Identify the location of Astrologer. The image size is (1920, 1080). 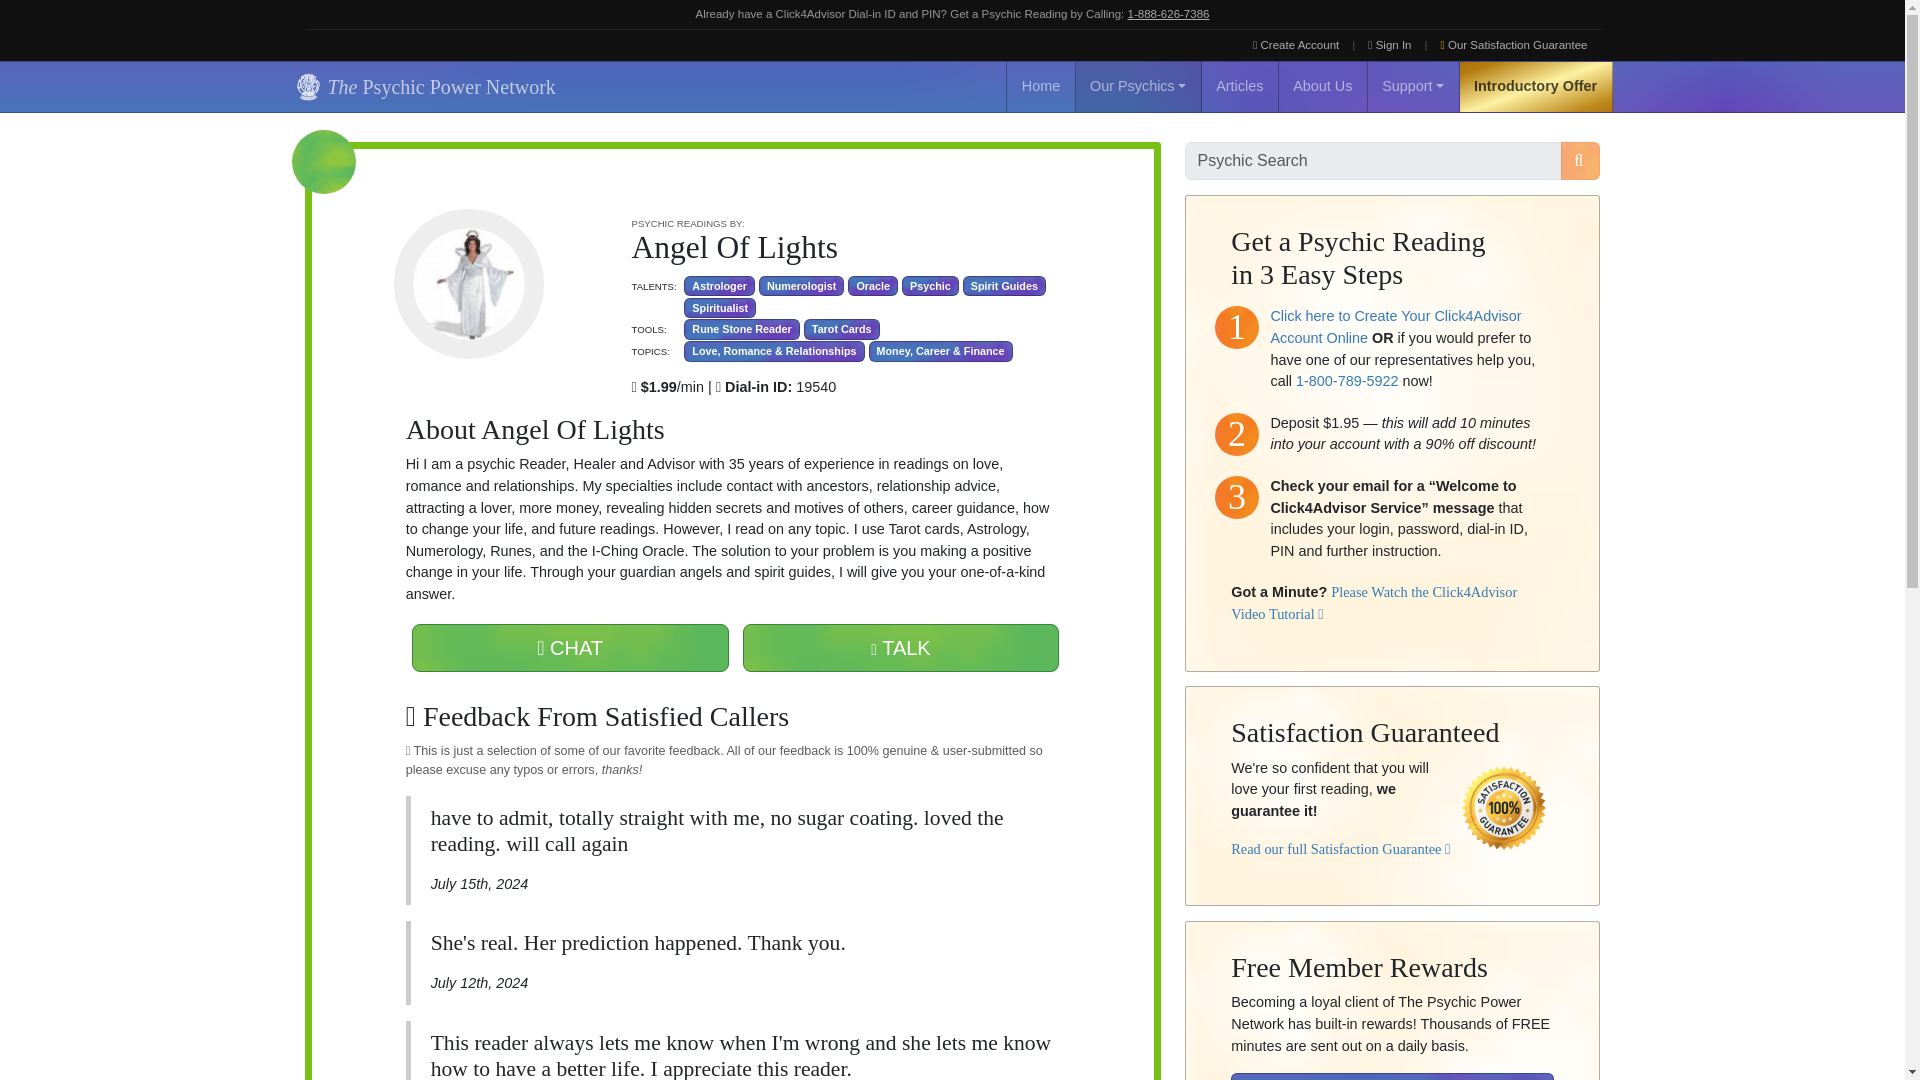
(718, 286).